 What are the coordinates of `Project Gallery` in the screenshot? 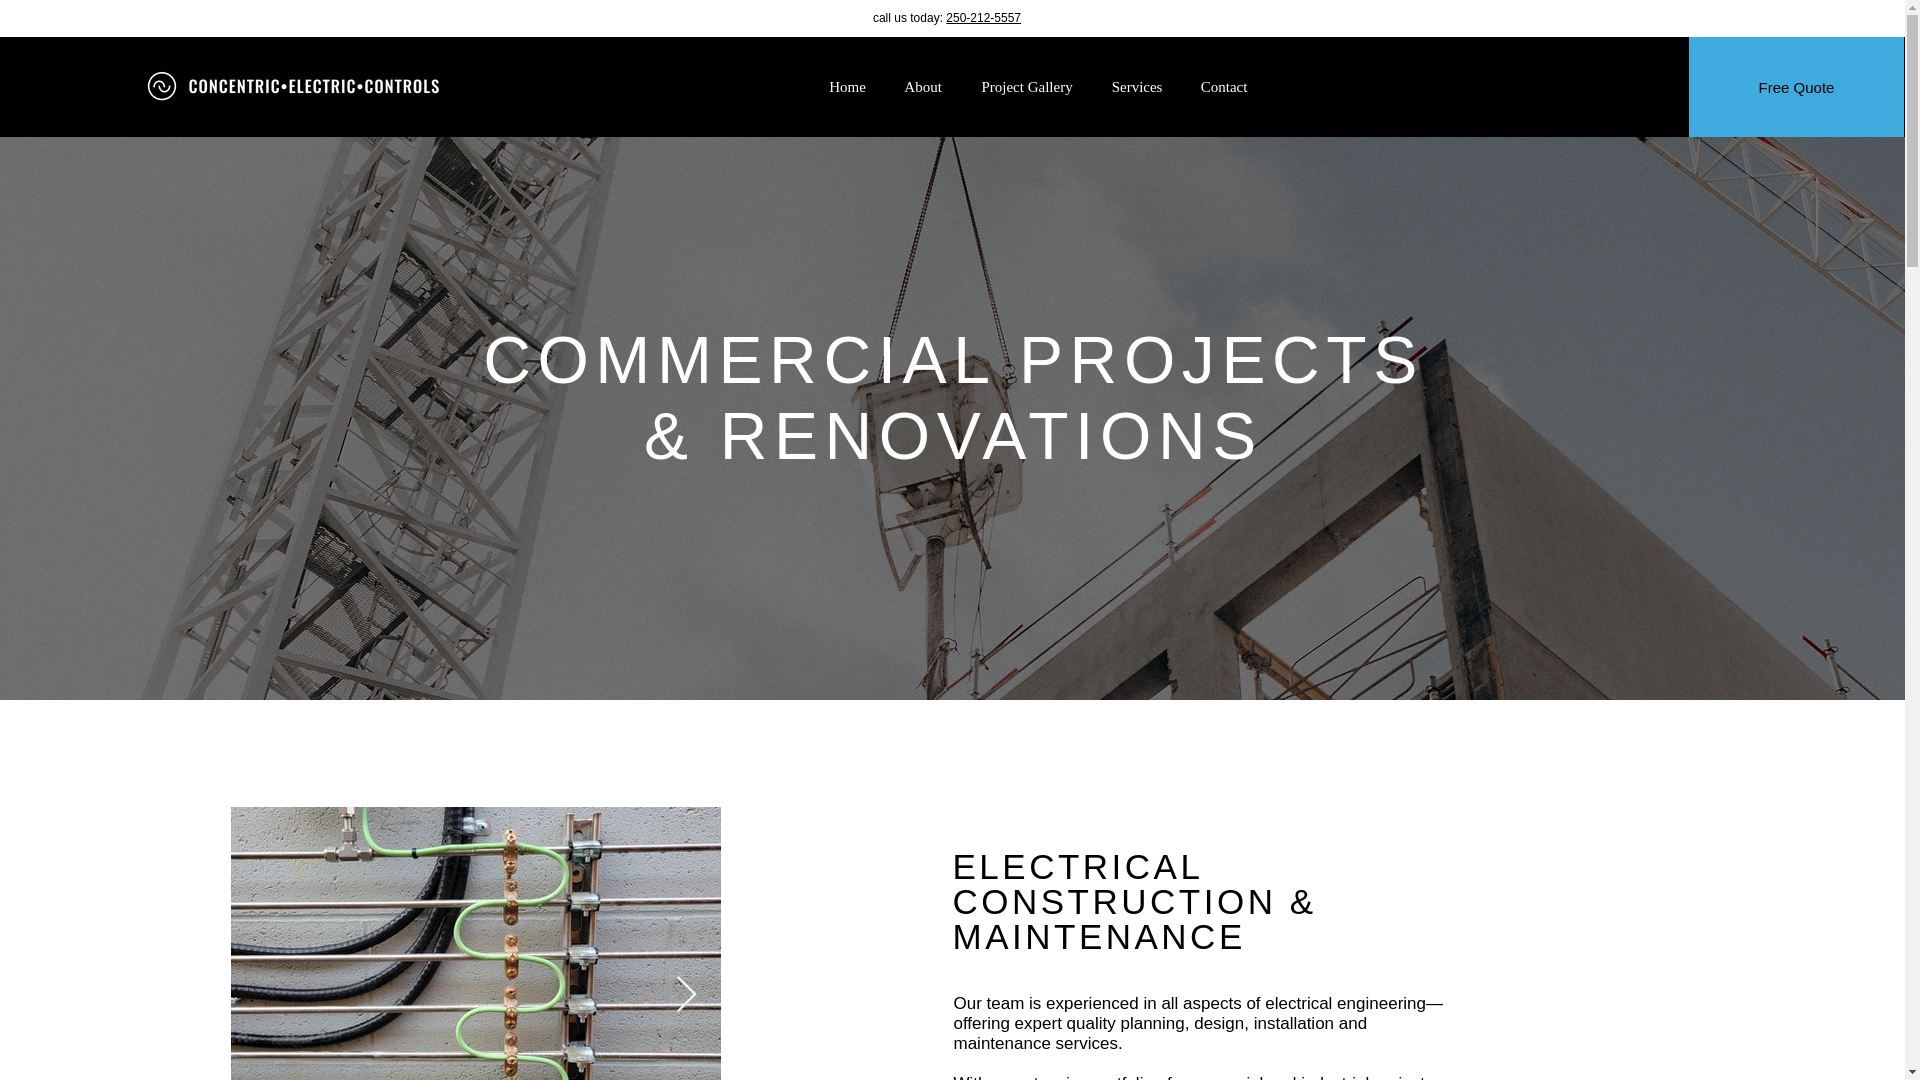 It's located at (1028, 88).